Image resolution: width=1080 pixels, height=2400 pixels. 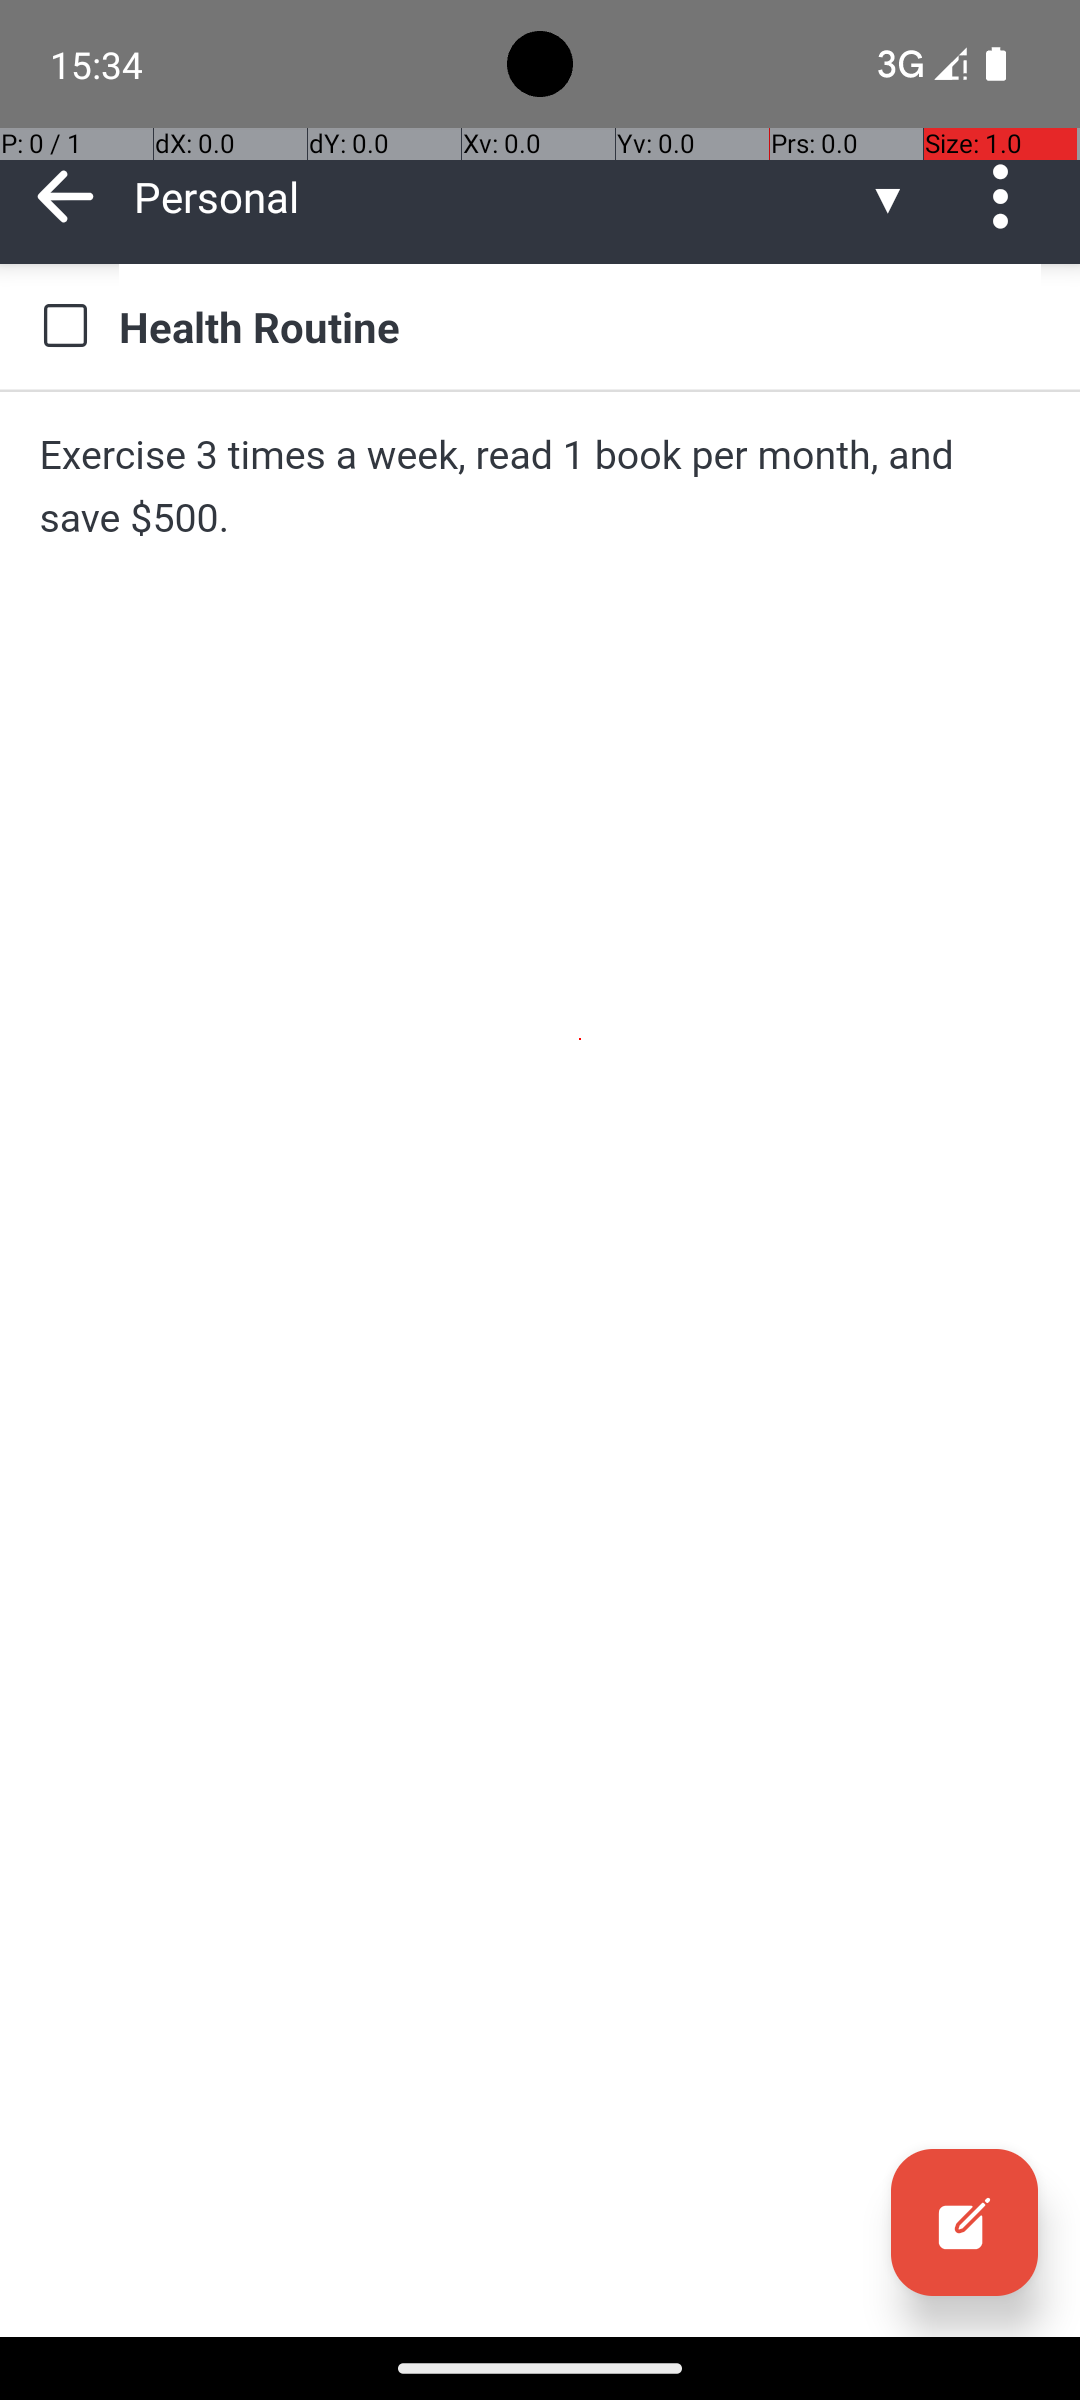 I want to click on Exercise 3 times a week, read 1 book per month, and save $500., so click(x=540, y=486).